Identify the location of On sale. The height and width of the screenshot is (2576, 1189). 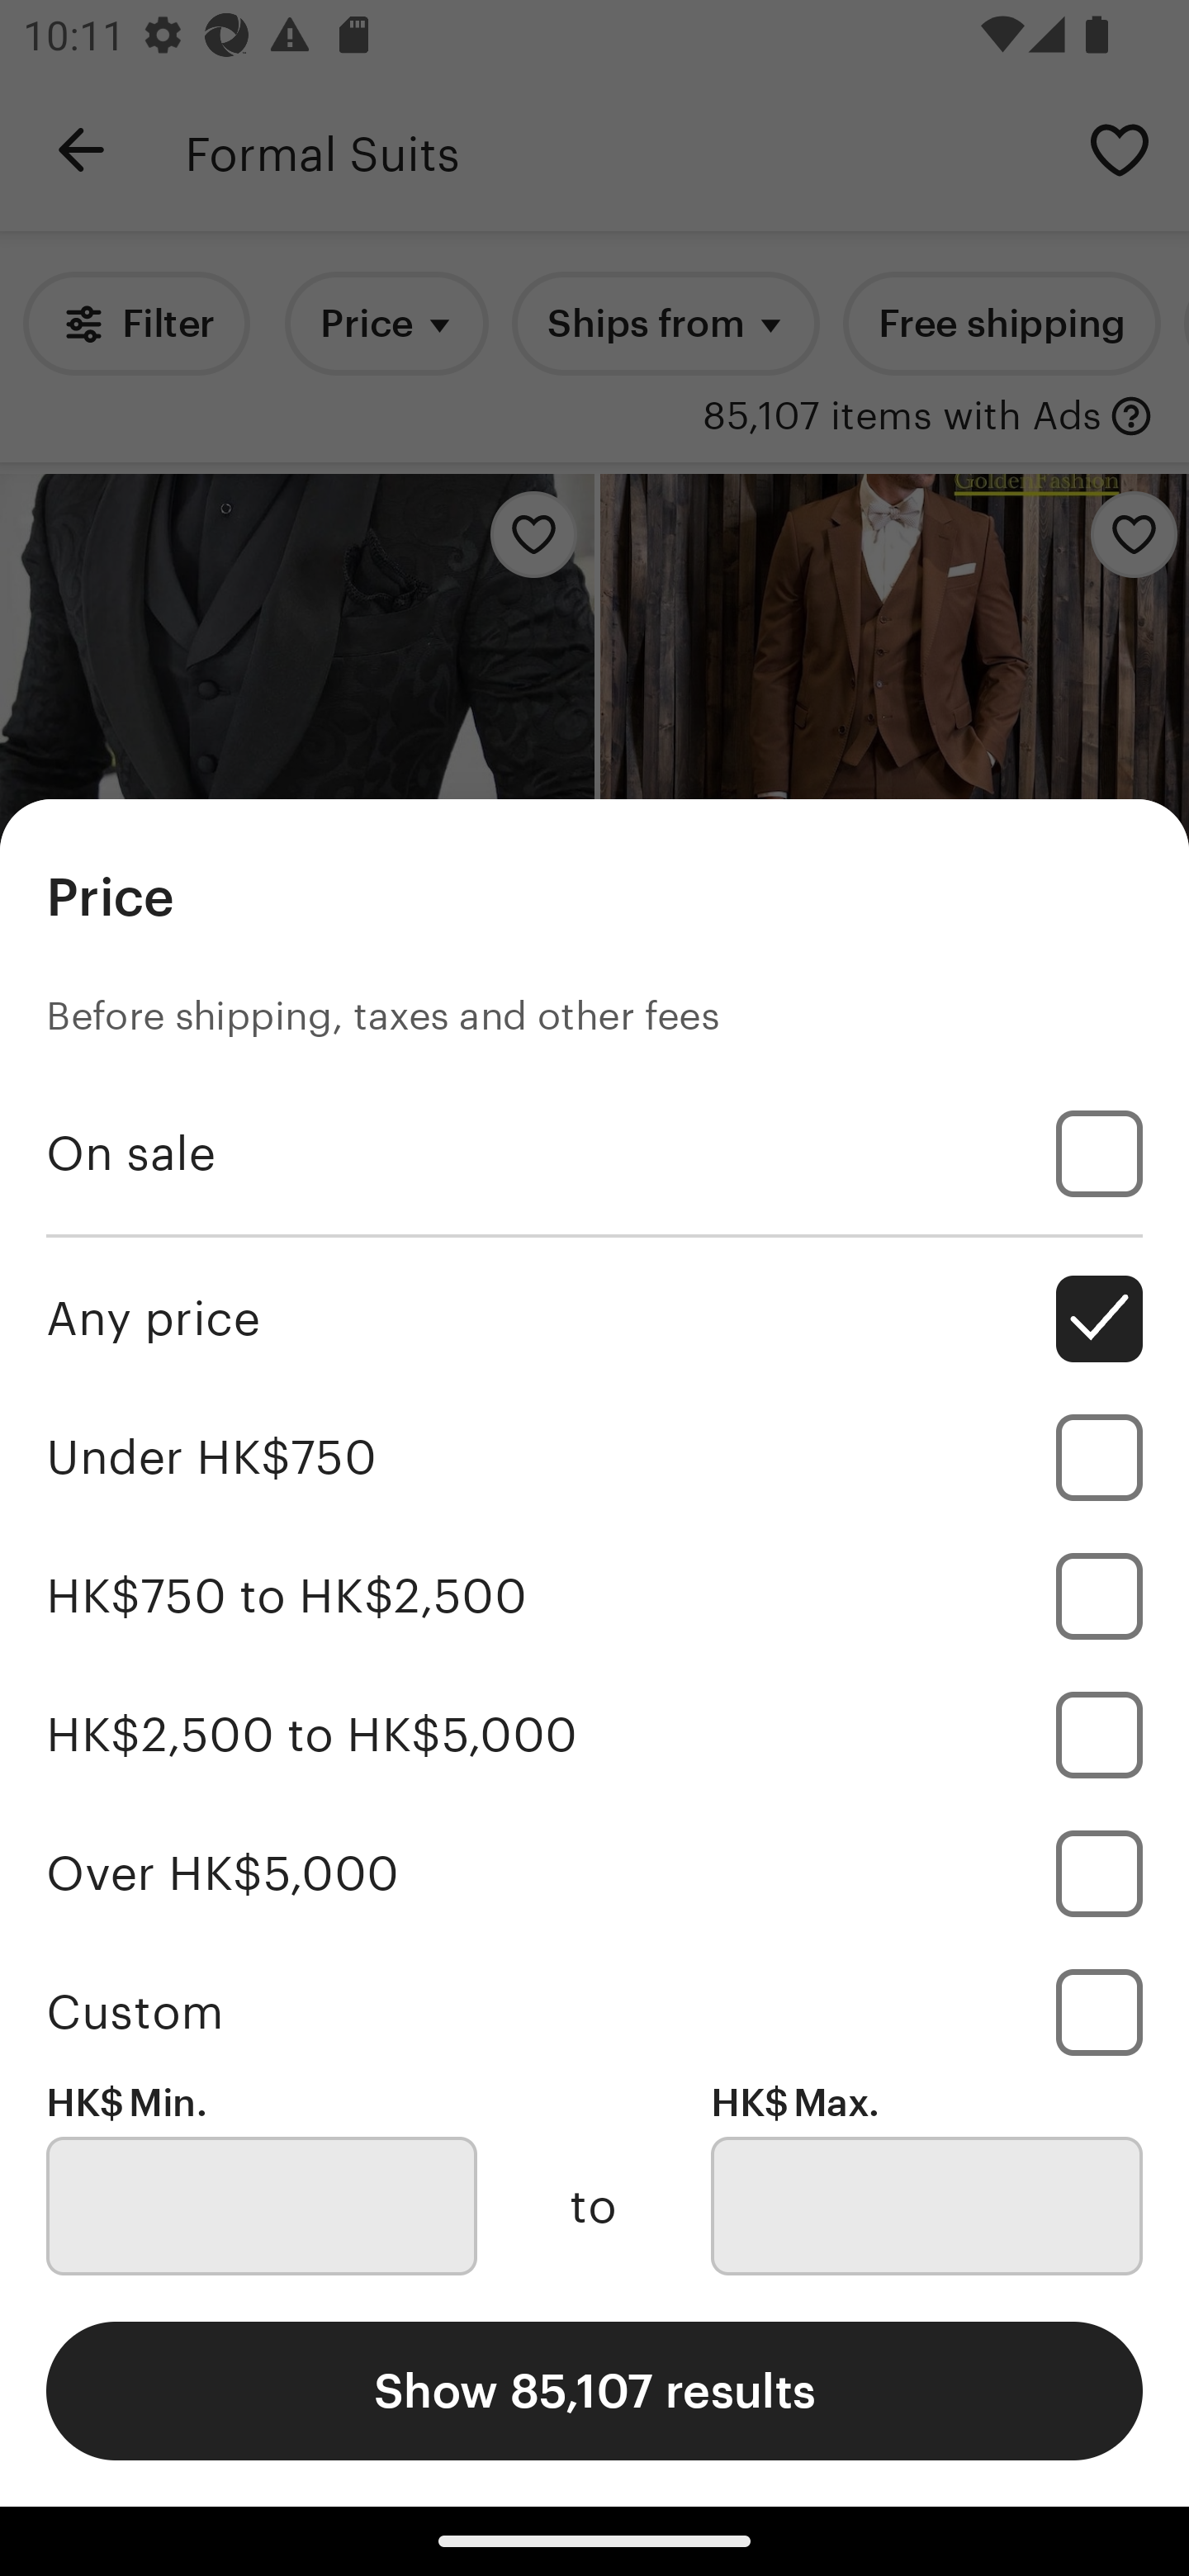
(594, 1154).